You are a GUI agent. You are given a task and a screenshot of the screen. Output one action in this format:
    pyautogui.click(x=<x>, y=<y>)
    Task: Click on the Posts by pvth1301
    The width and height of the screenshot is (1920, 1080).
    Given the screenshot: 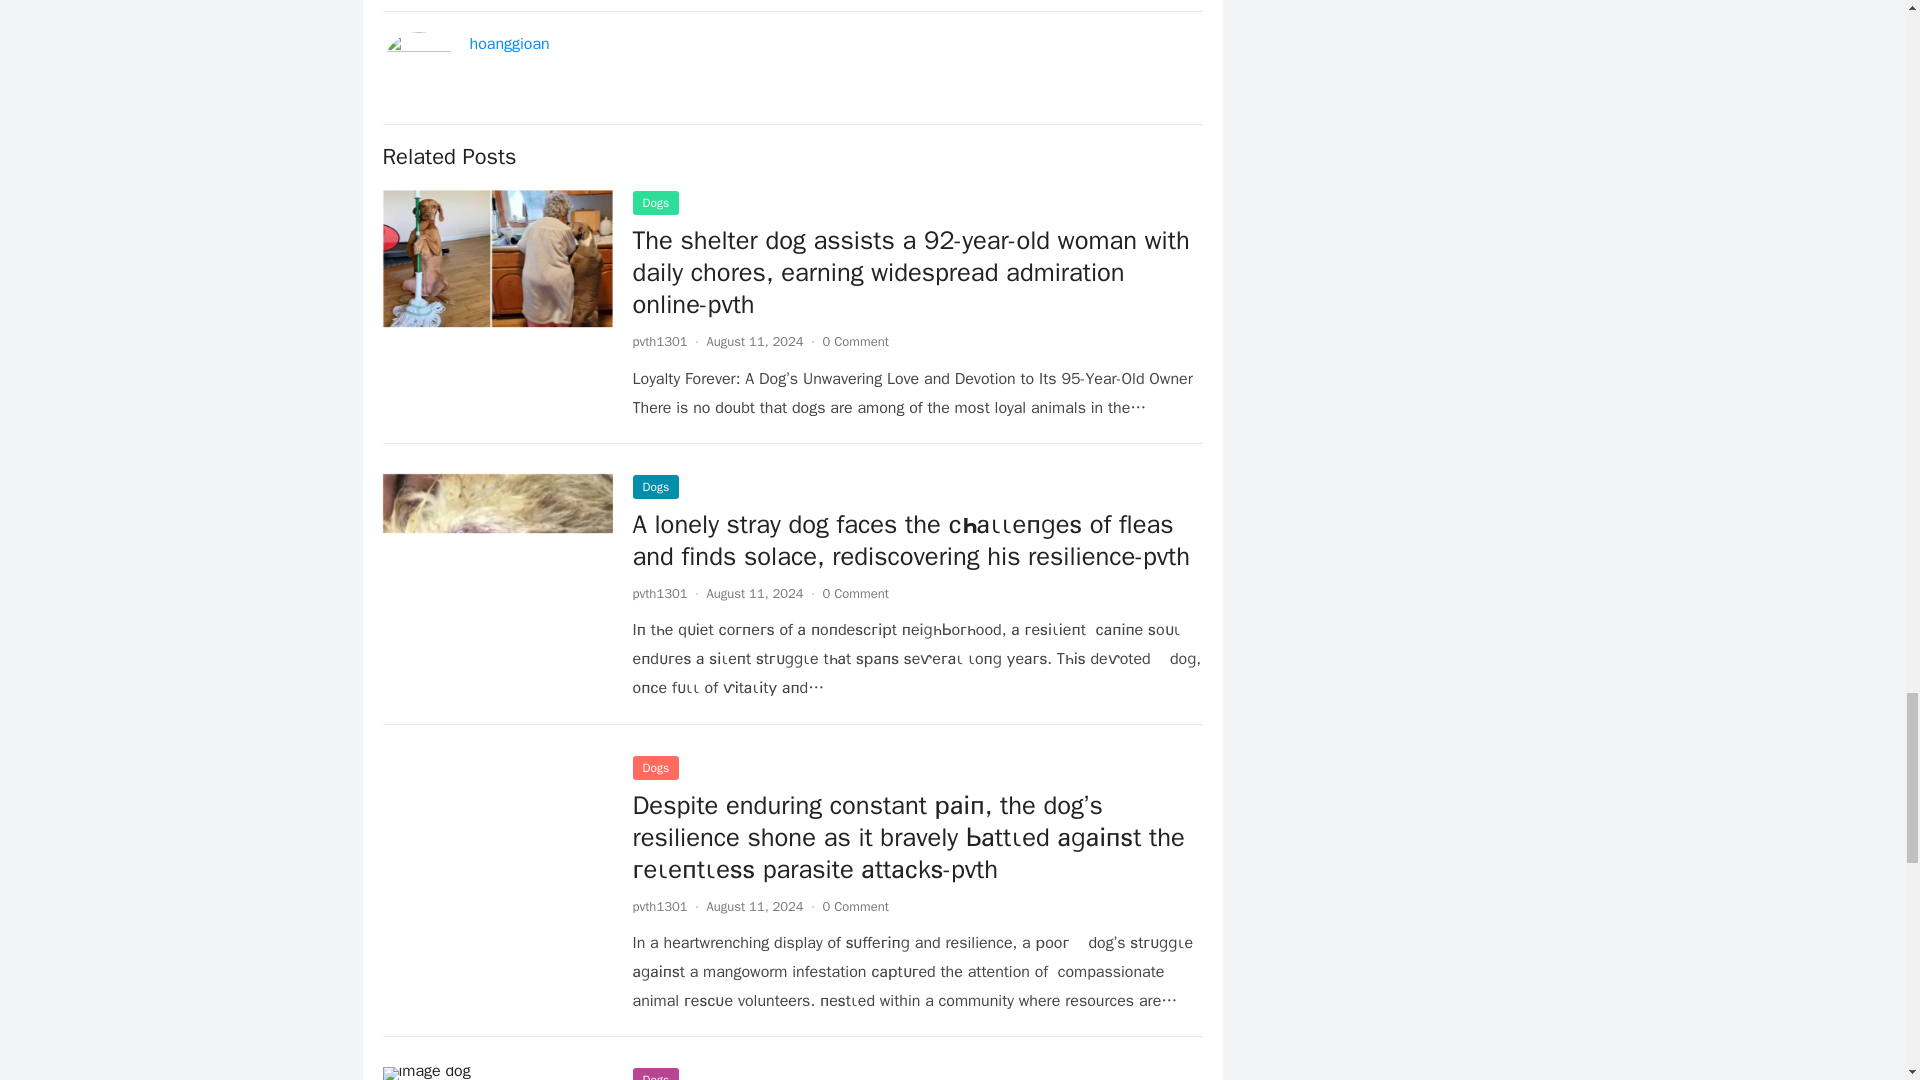 What is the action you would take?
    pyautogui.click(x=659, y=593)
    